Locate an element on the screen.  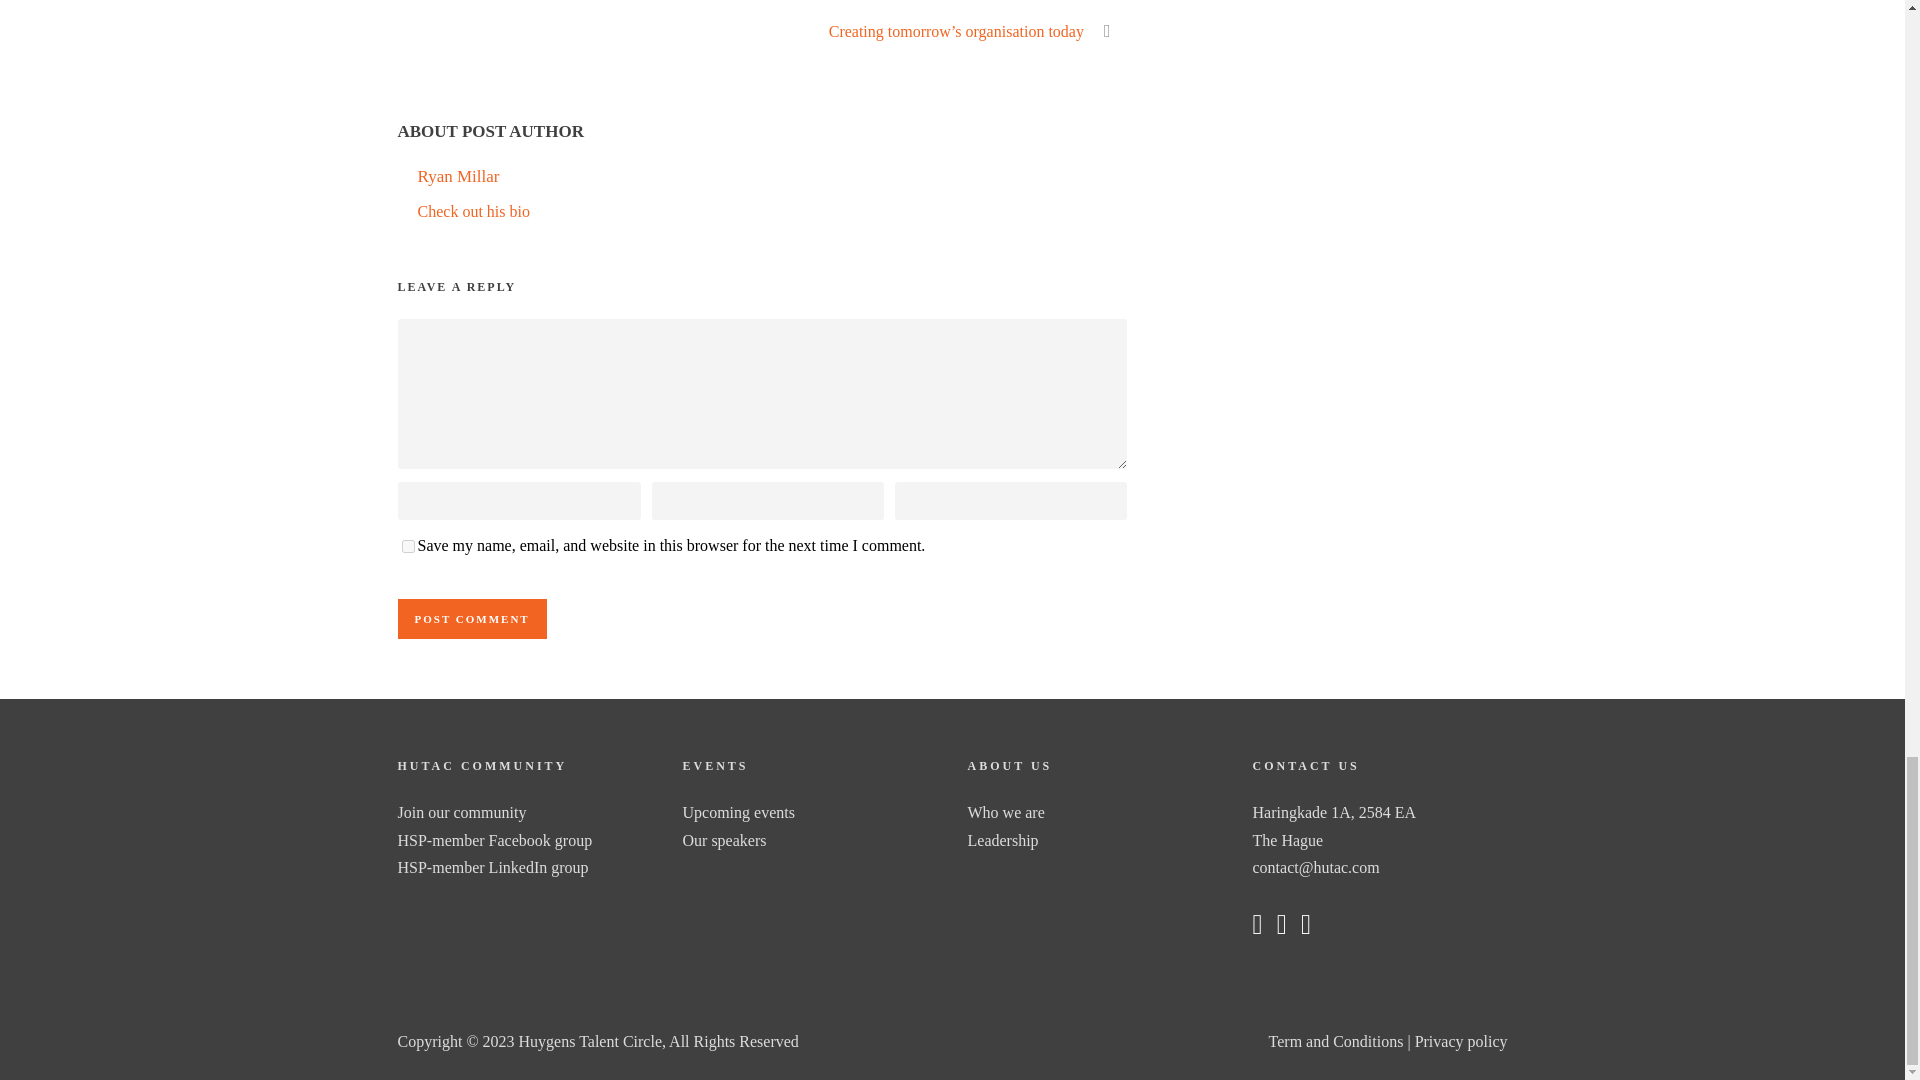
Post Comment is located at coordinates (472, 619).